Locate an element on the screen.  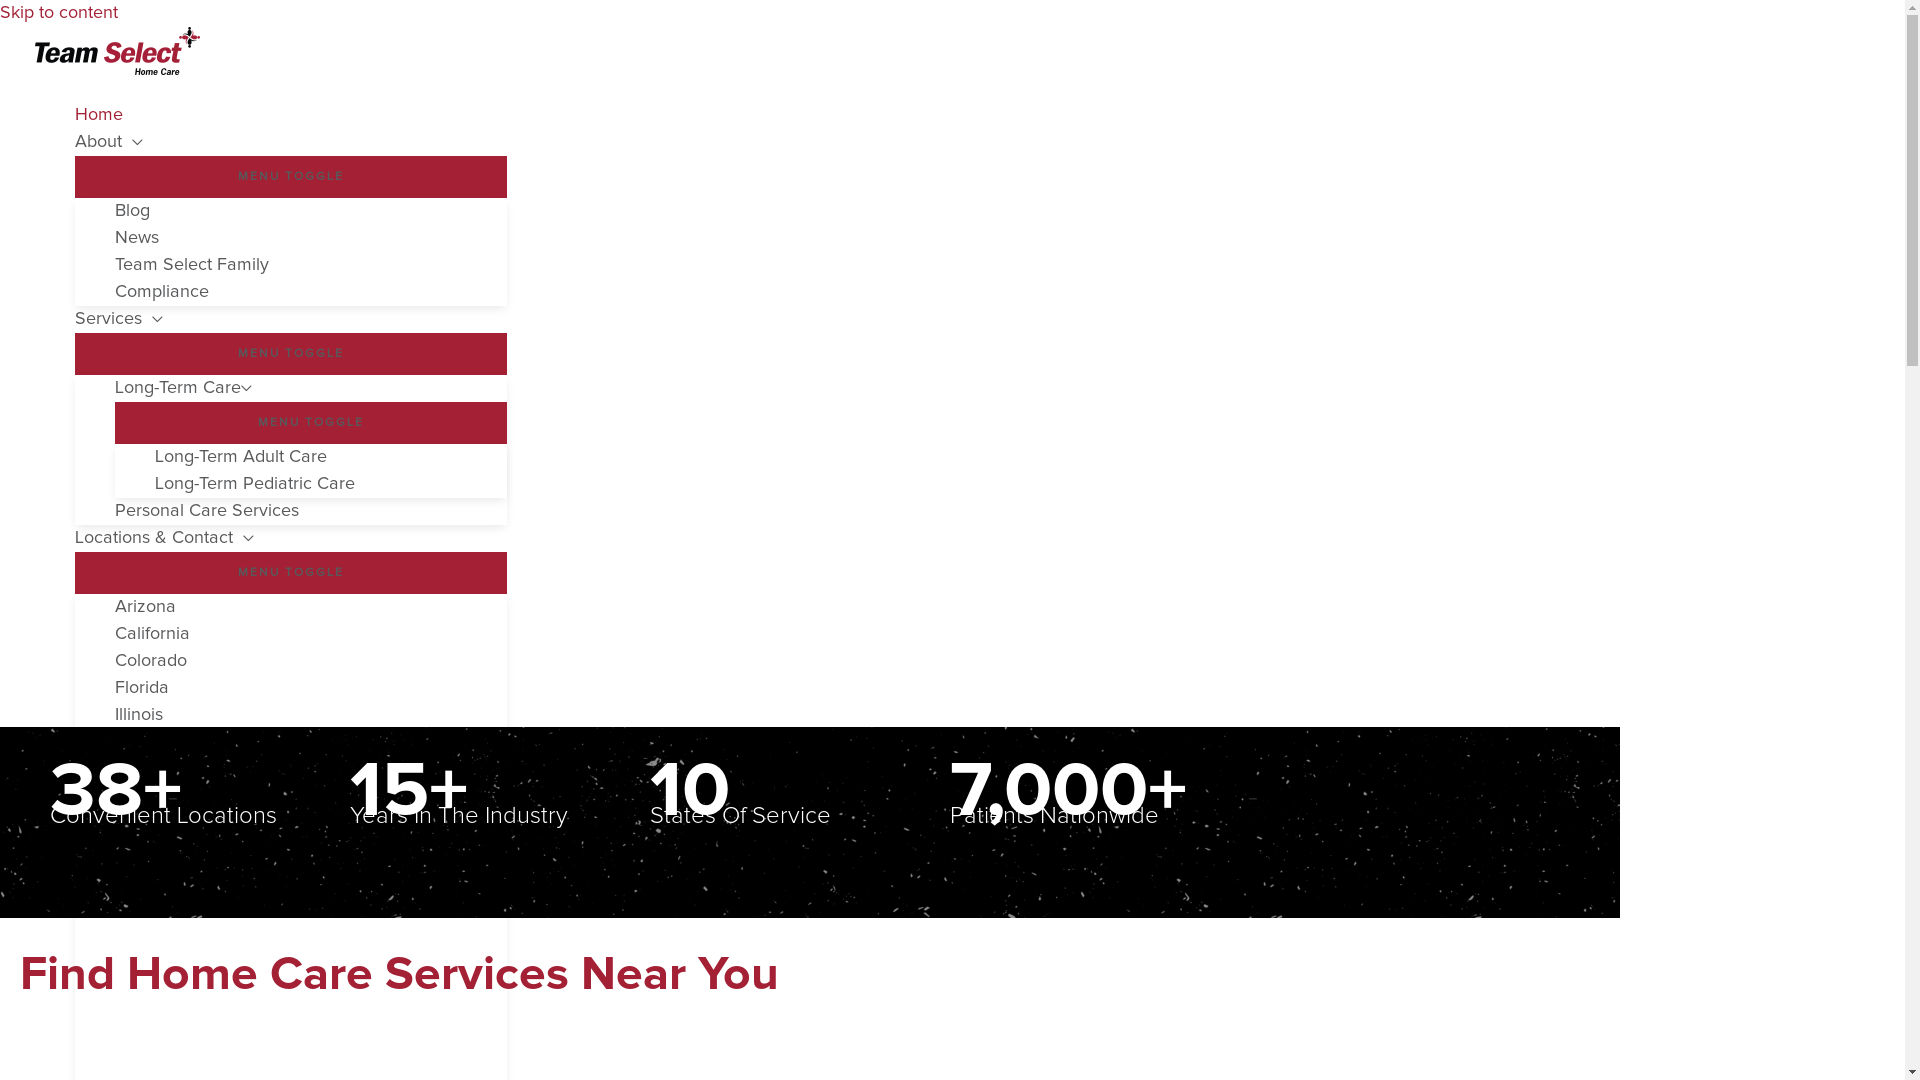
MENU TOGGLE is located at coordinates (290, 573).